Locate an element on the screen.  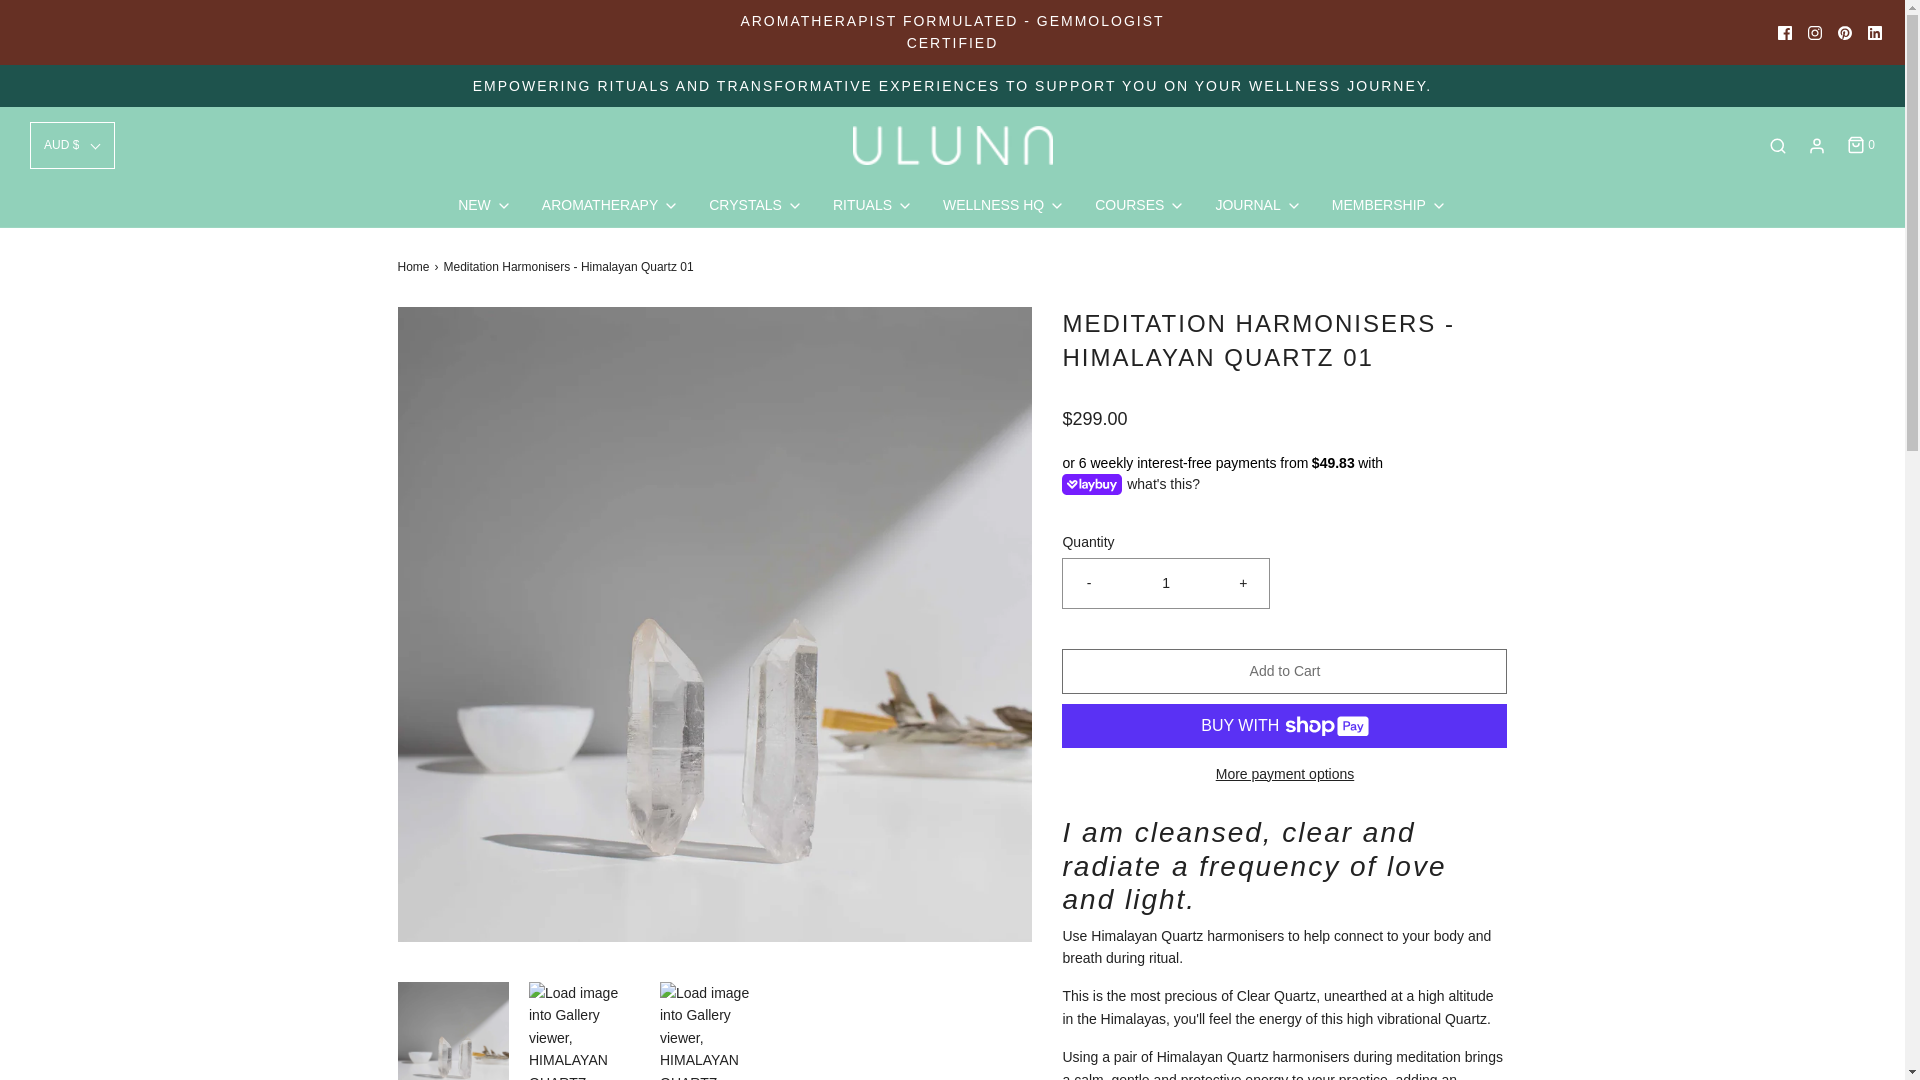
Back to the frontpage is located at coordinates (416, 267).